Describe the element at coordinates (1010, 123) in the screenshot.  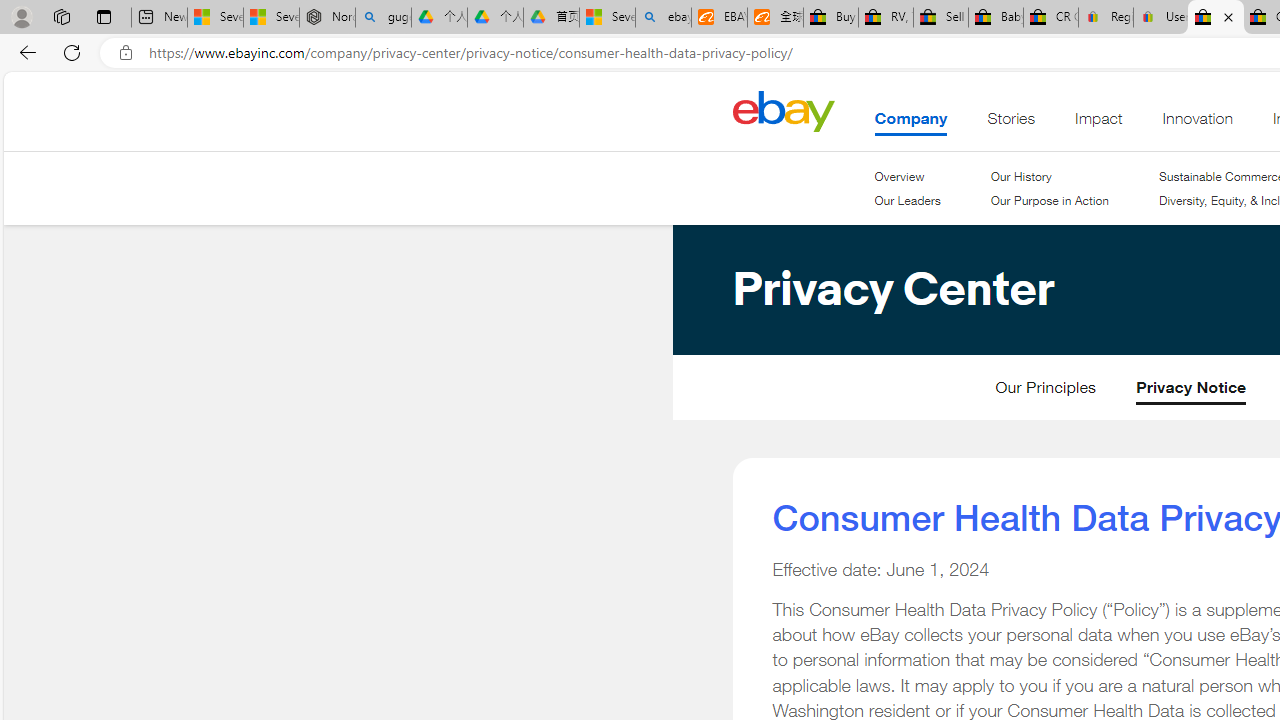
I see `Stories` at that location.